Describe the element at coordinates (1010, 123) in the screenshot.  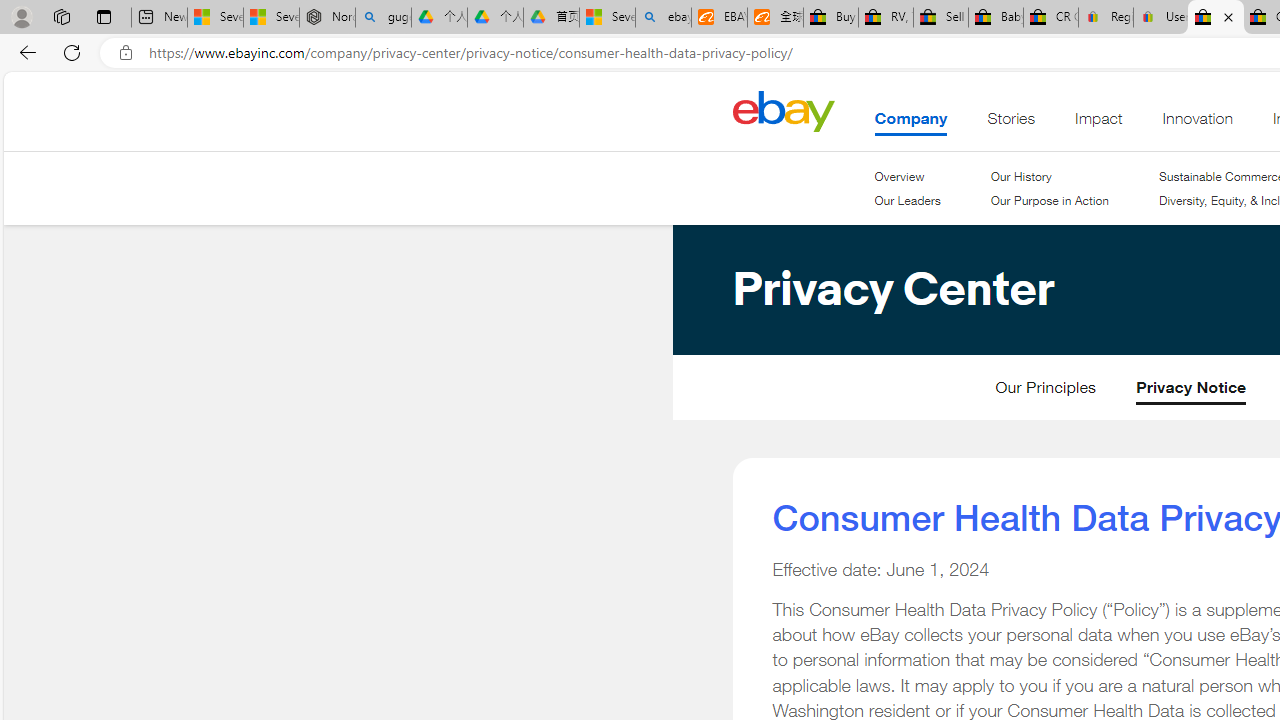
I see `Stories` at that location.